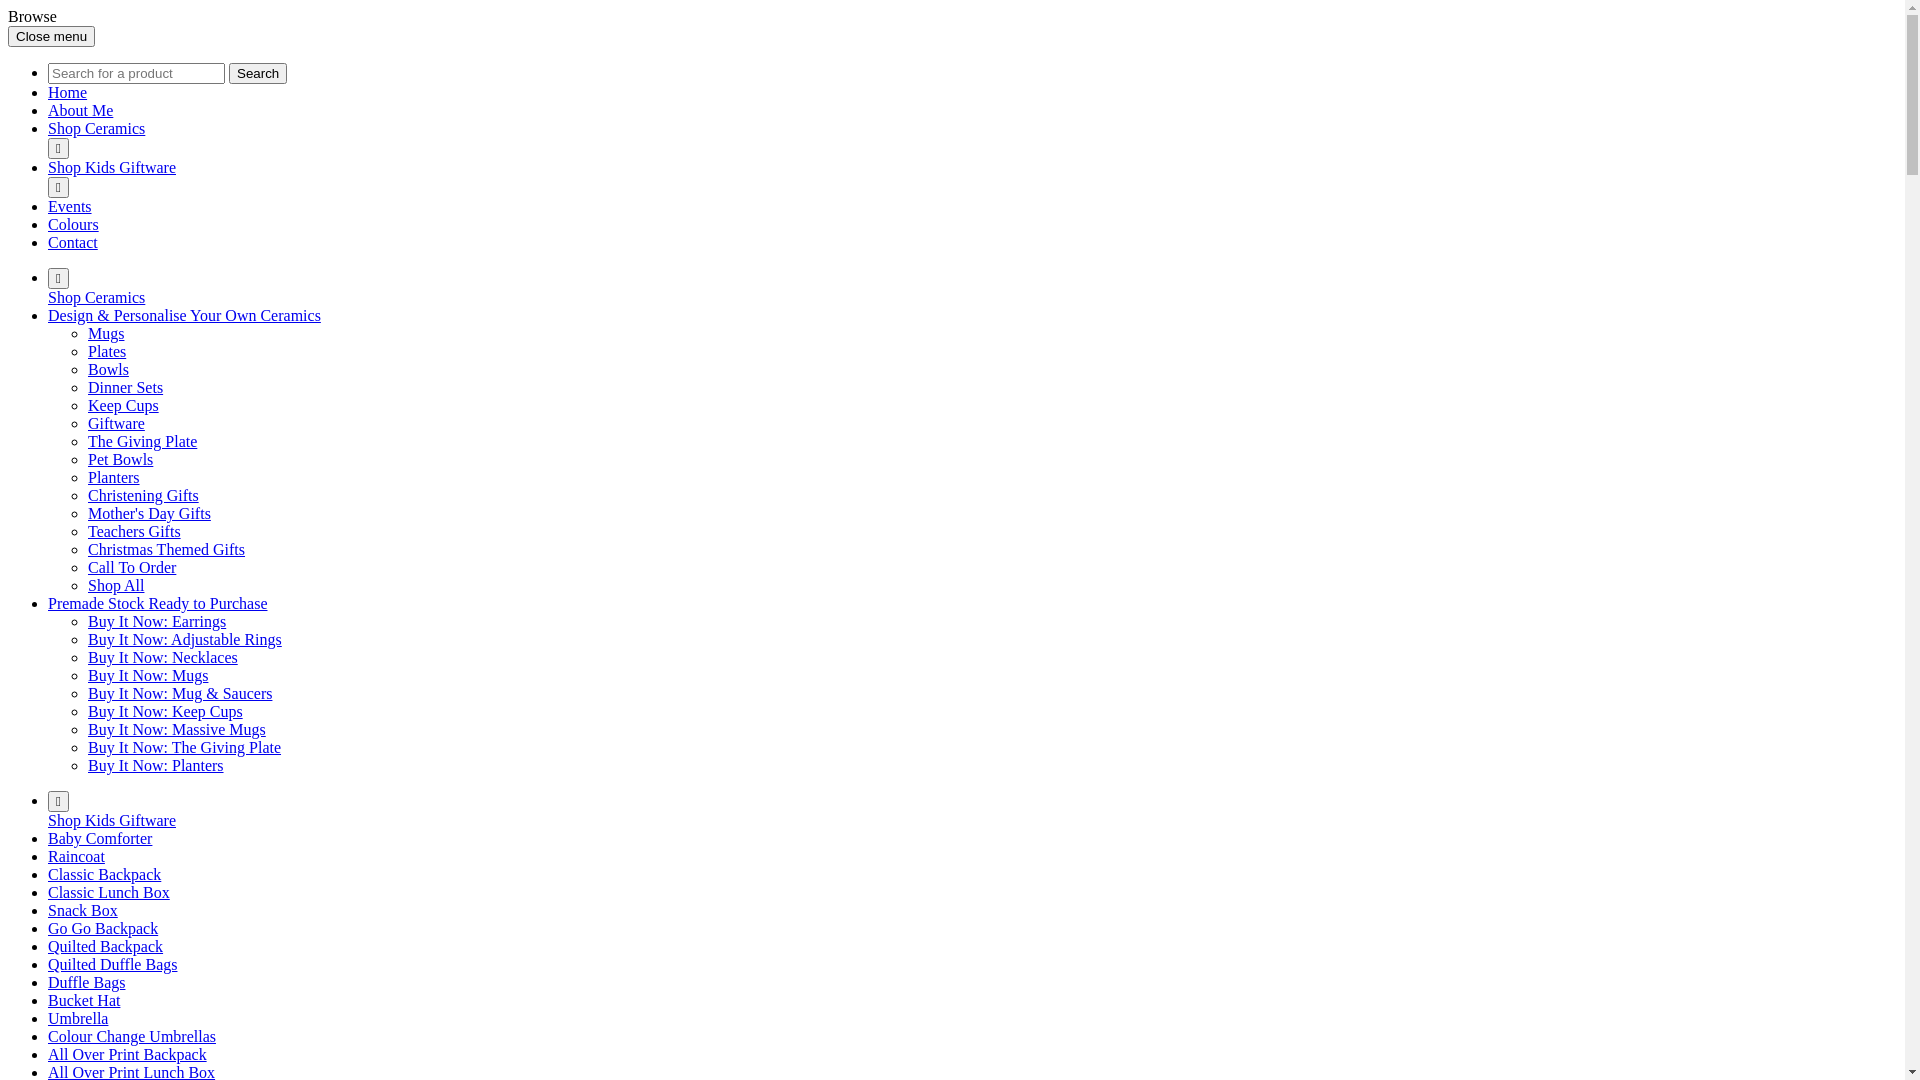 This screenshot has height=1080, width=1920. I want to click on Buy It Now: Adjustable Rings, so click(185, 640).